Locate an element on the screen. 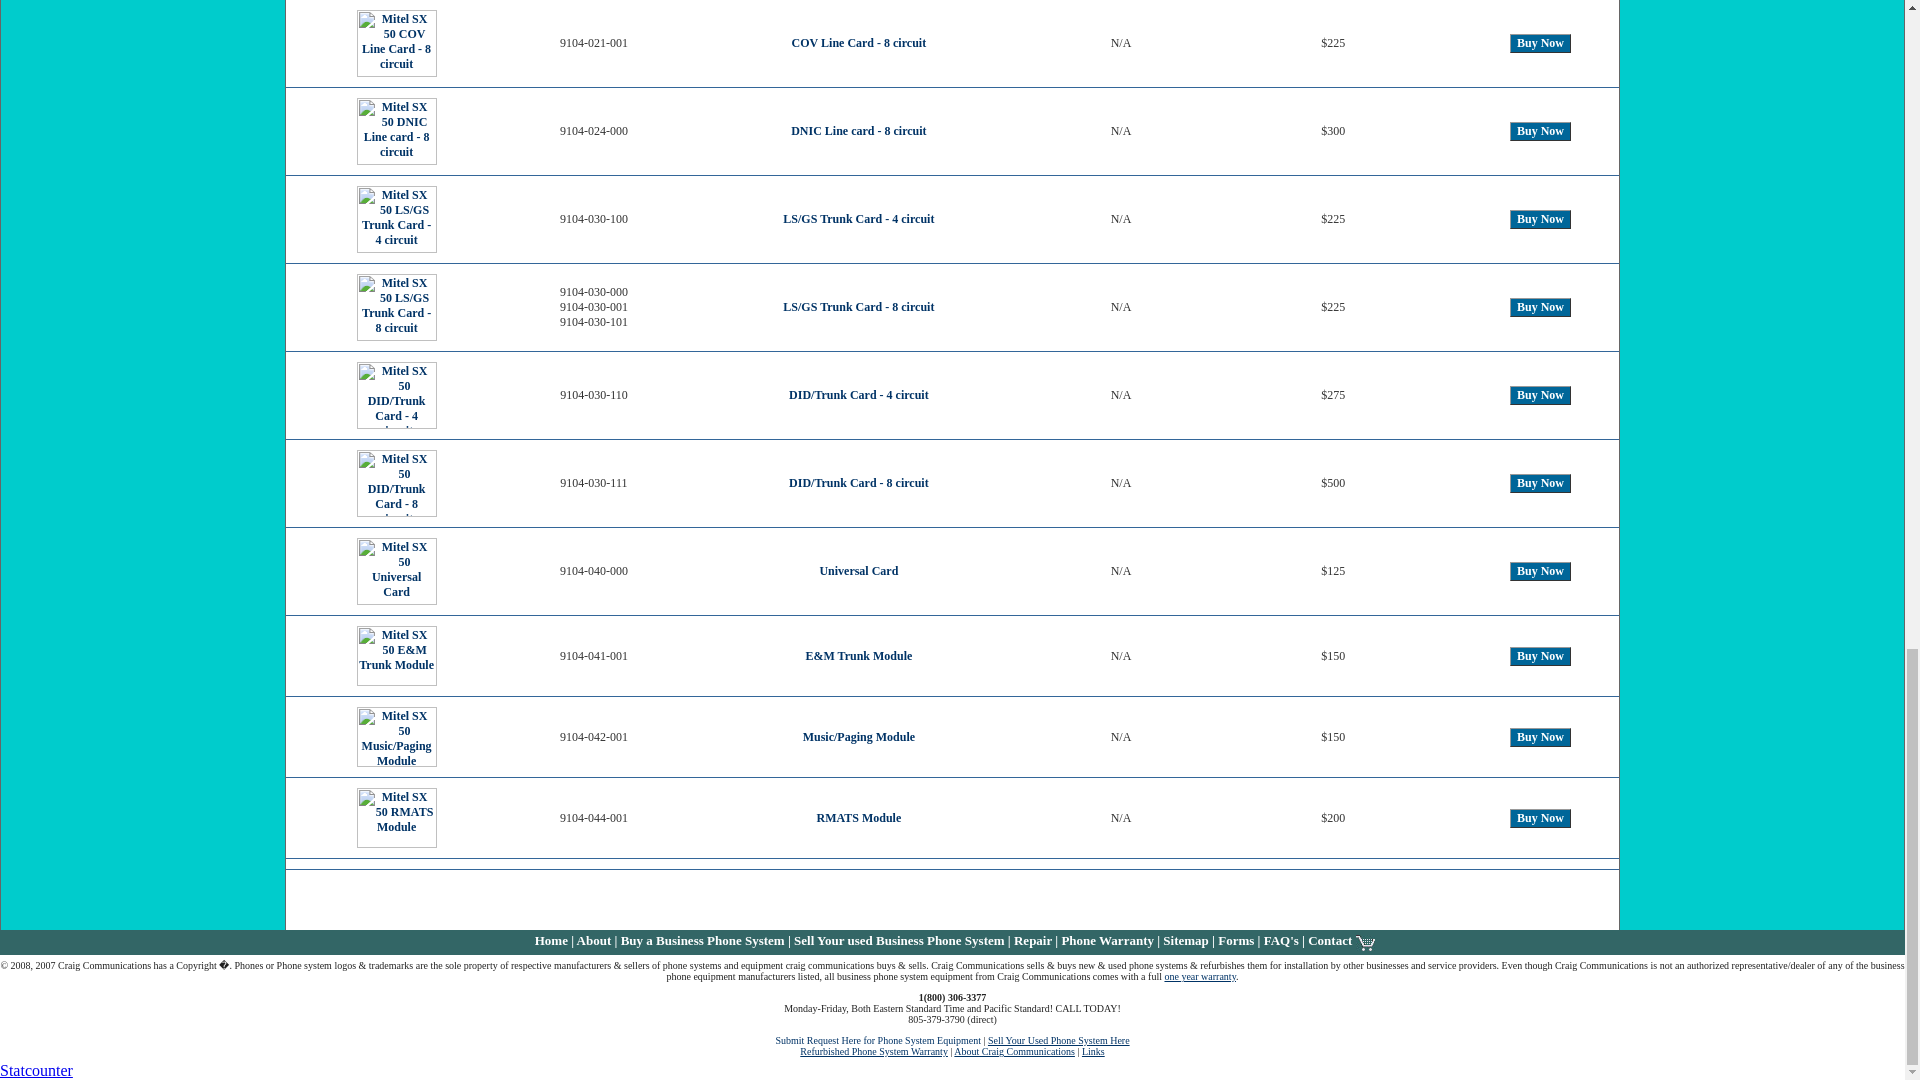  Buy Now is located at coordinates (1540, 655).